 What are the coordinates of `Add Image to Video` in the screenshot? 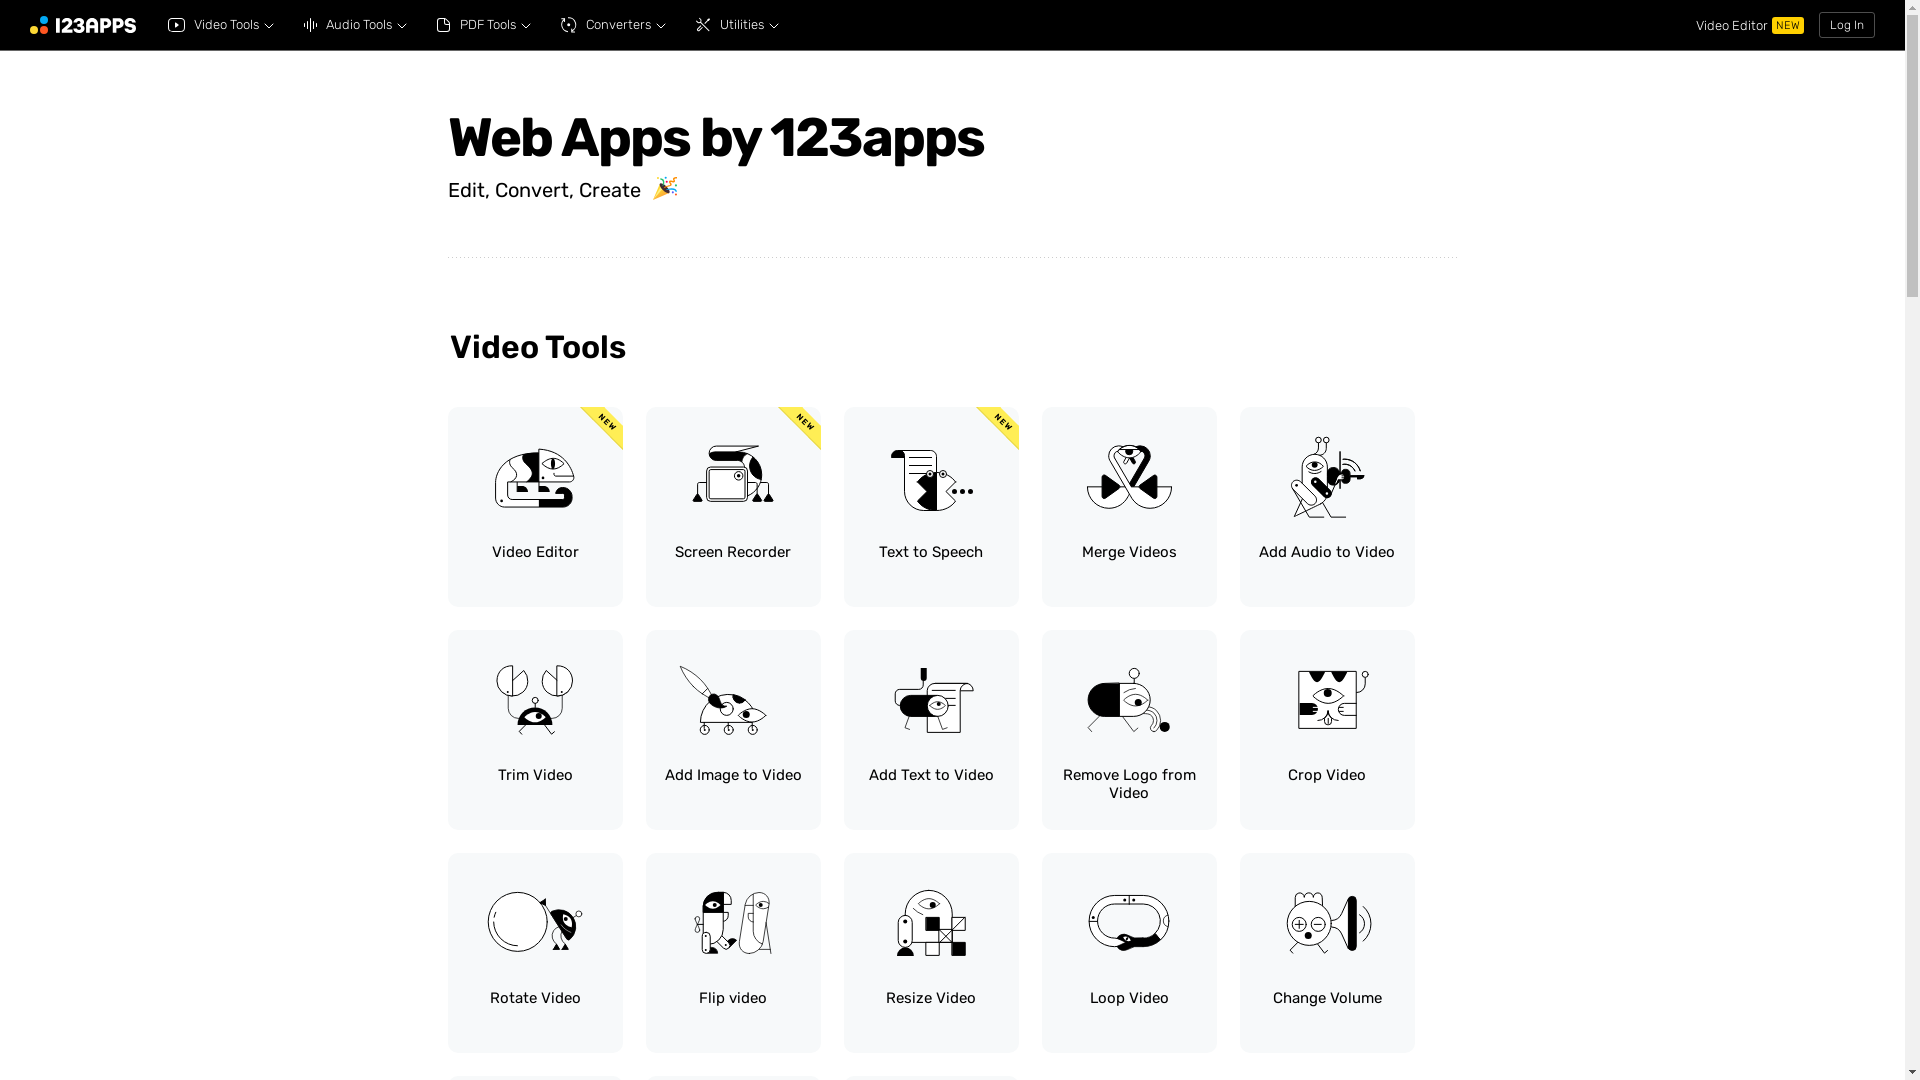 It's located at (734, 730).